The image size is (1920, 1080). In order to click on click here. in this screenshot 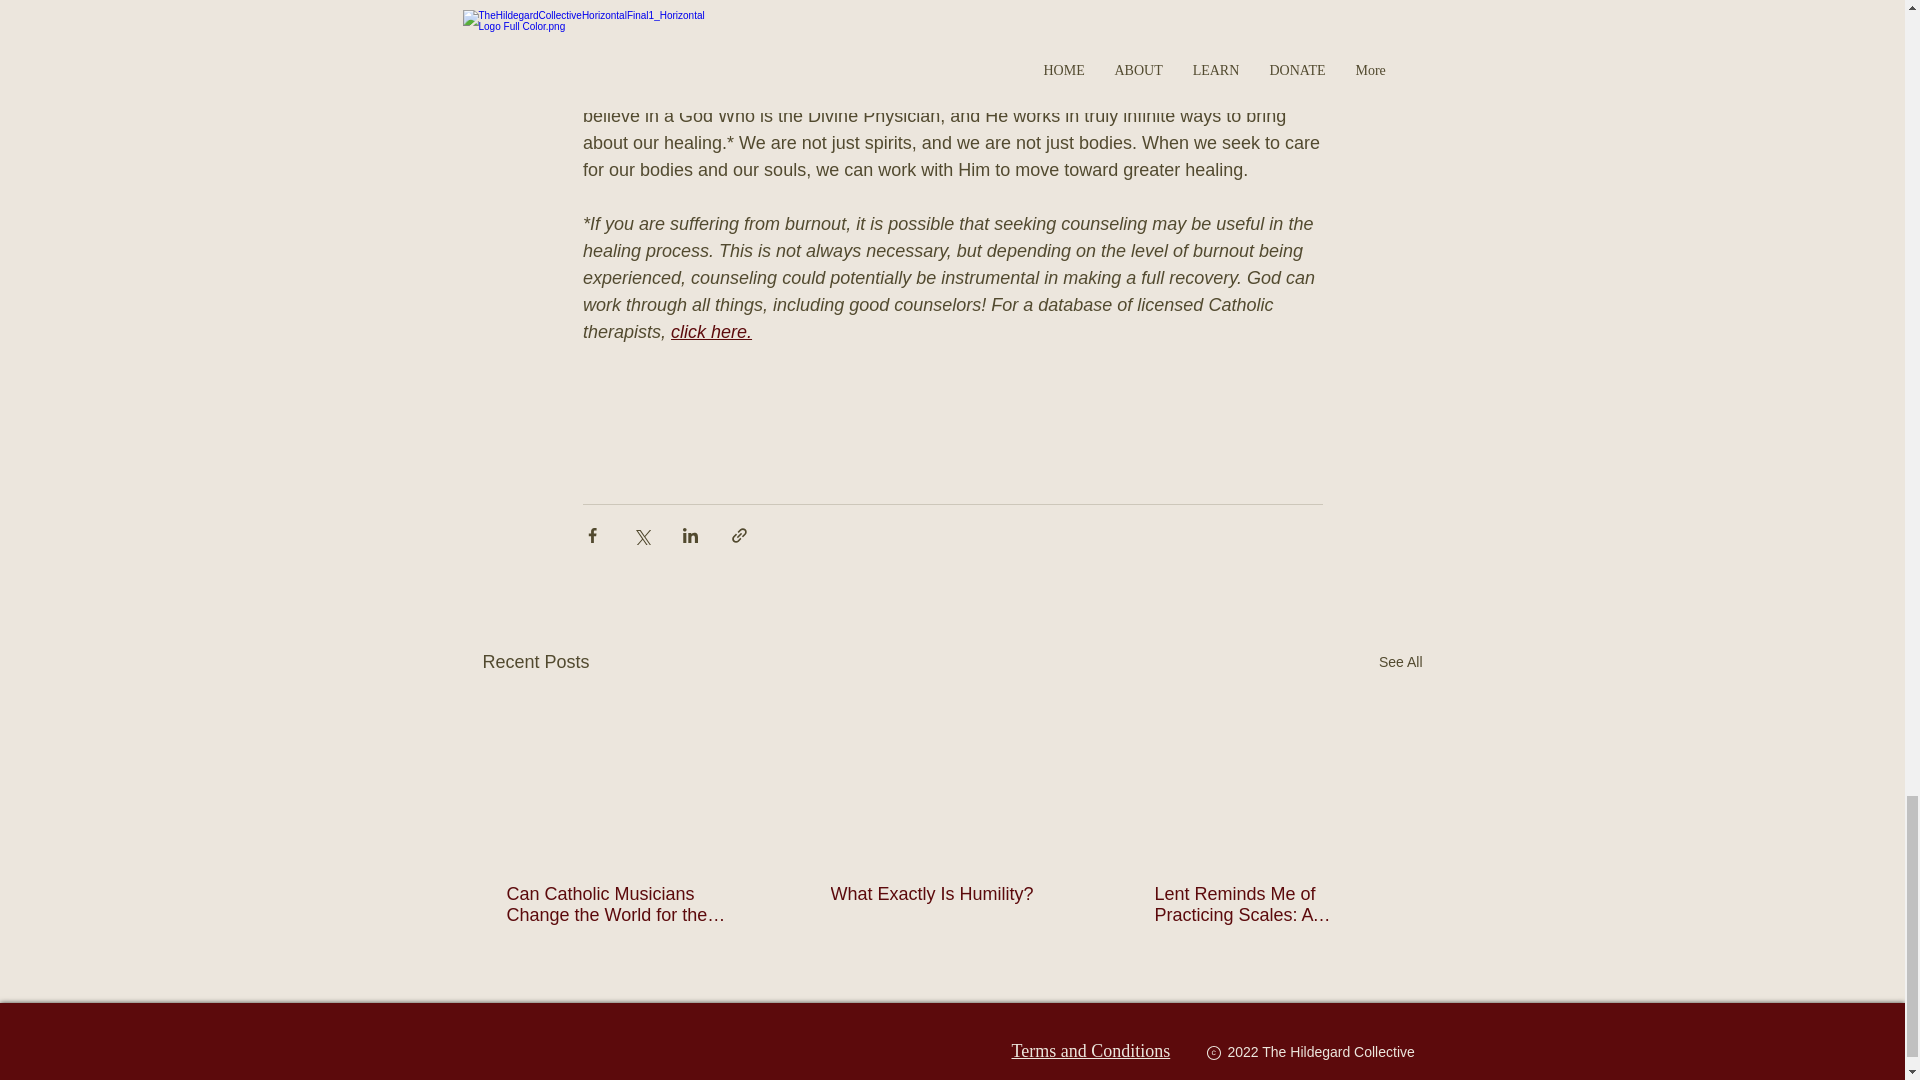, I will do `click(711, 332)`.